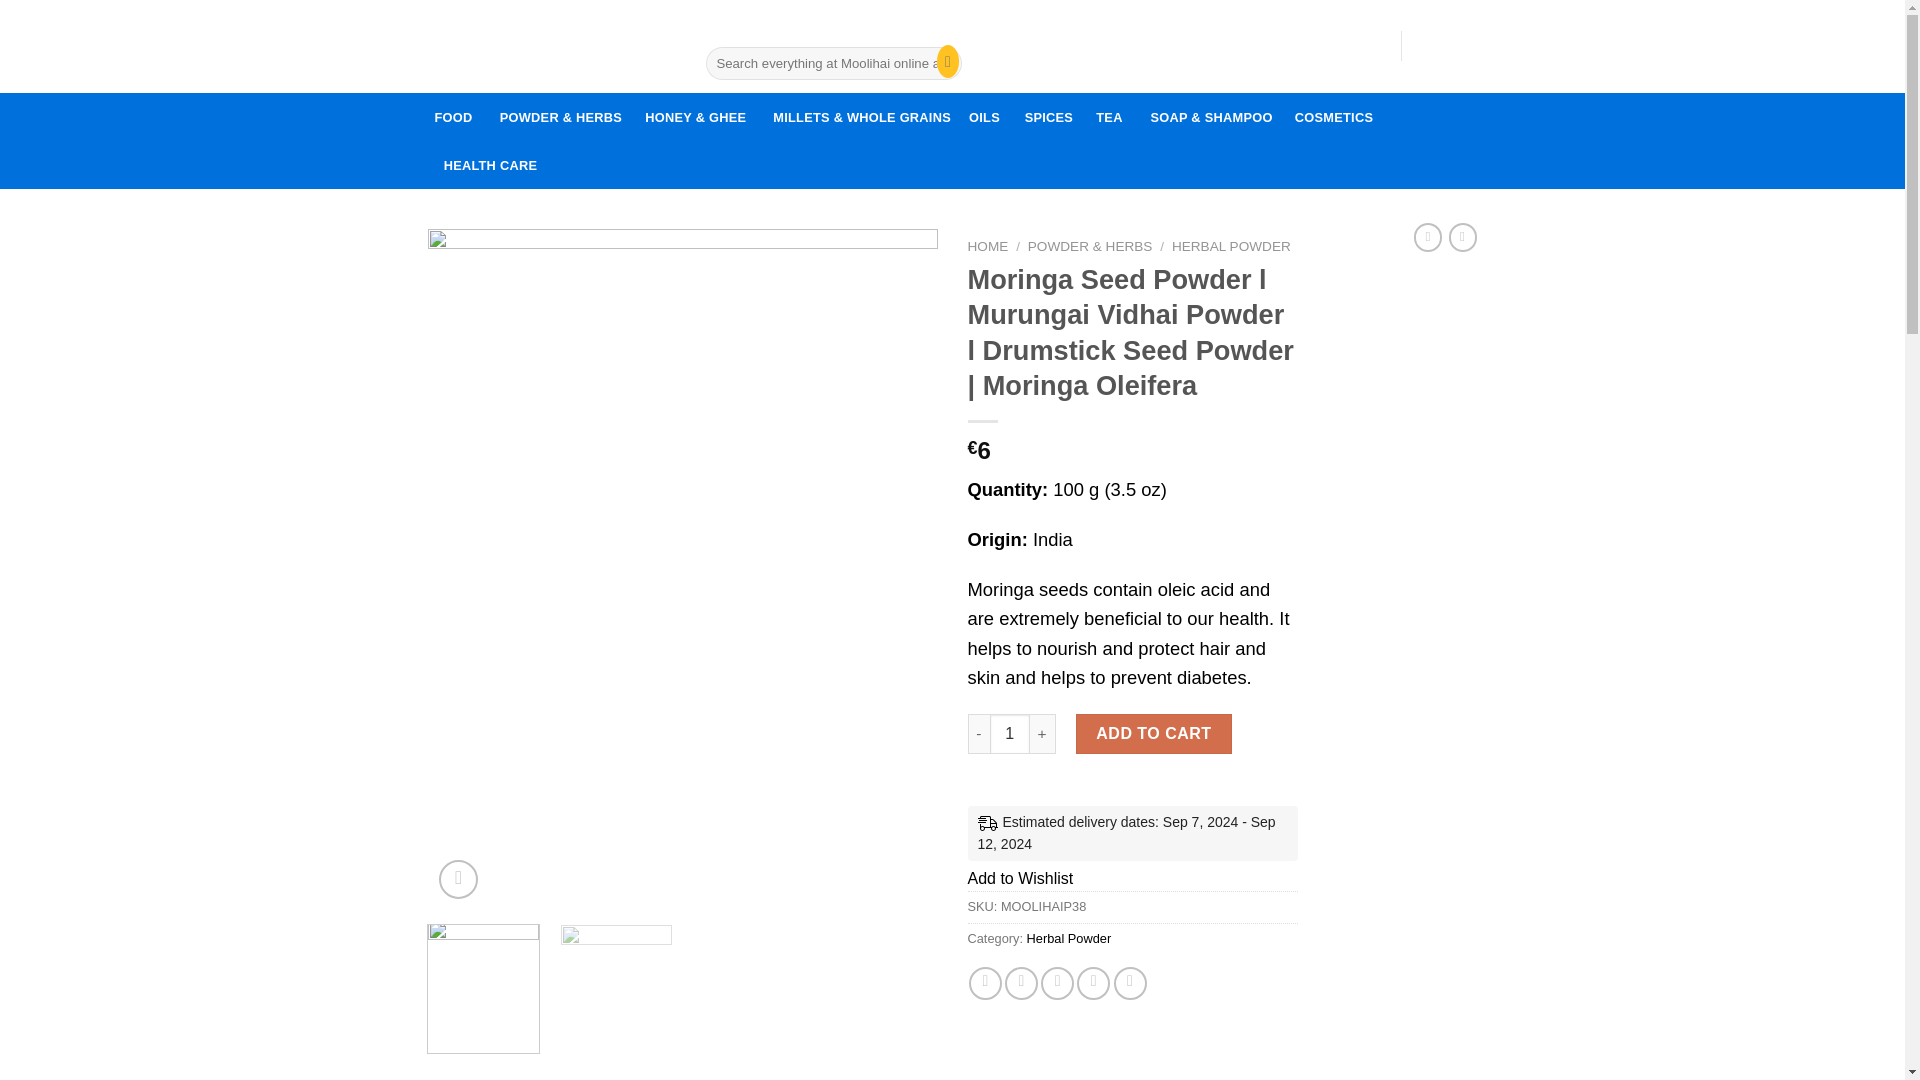  Describe the element at coordinates (988, 246) in the screenshot. I see `HOME` at that location.